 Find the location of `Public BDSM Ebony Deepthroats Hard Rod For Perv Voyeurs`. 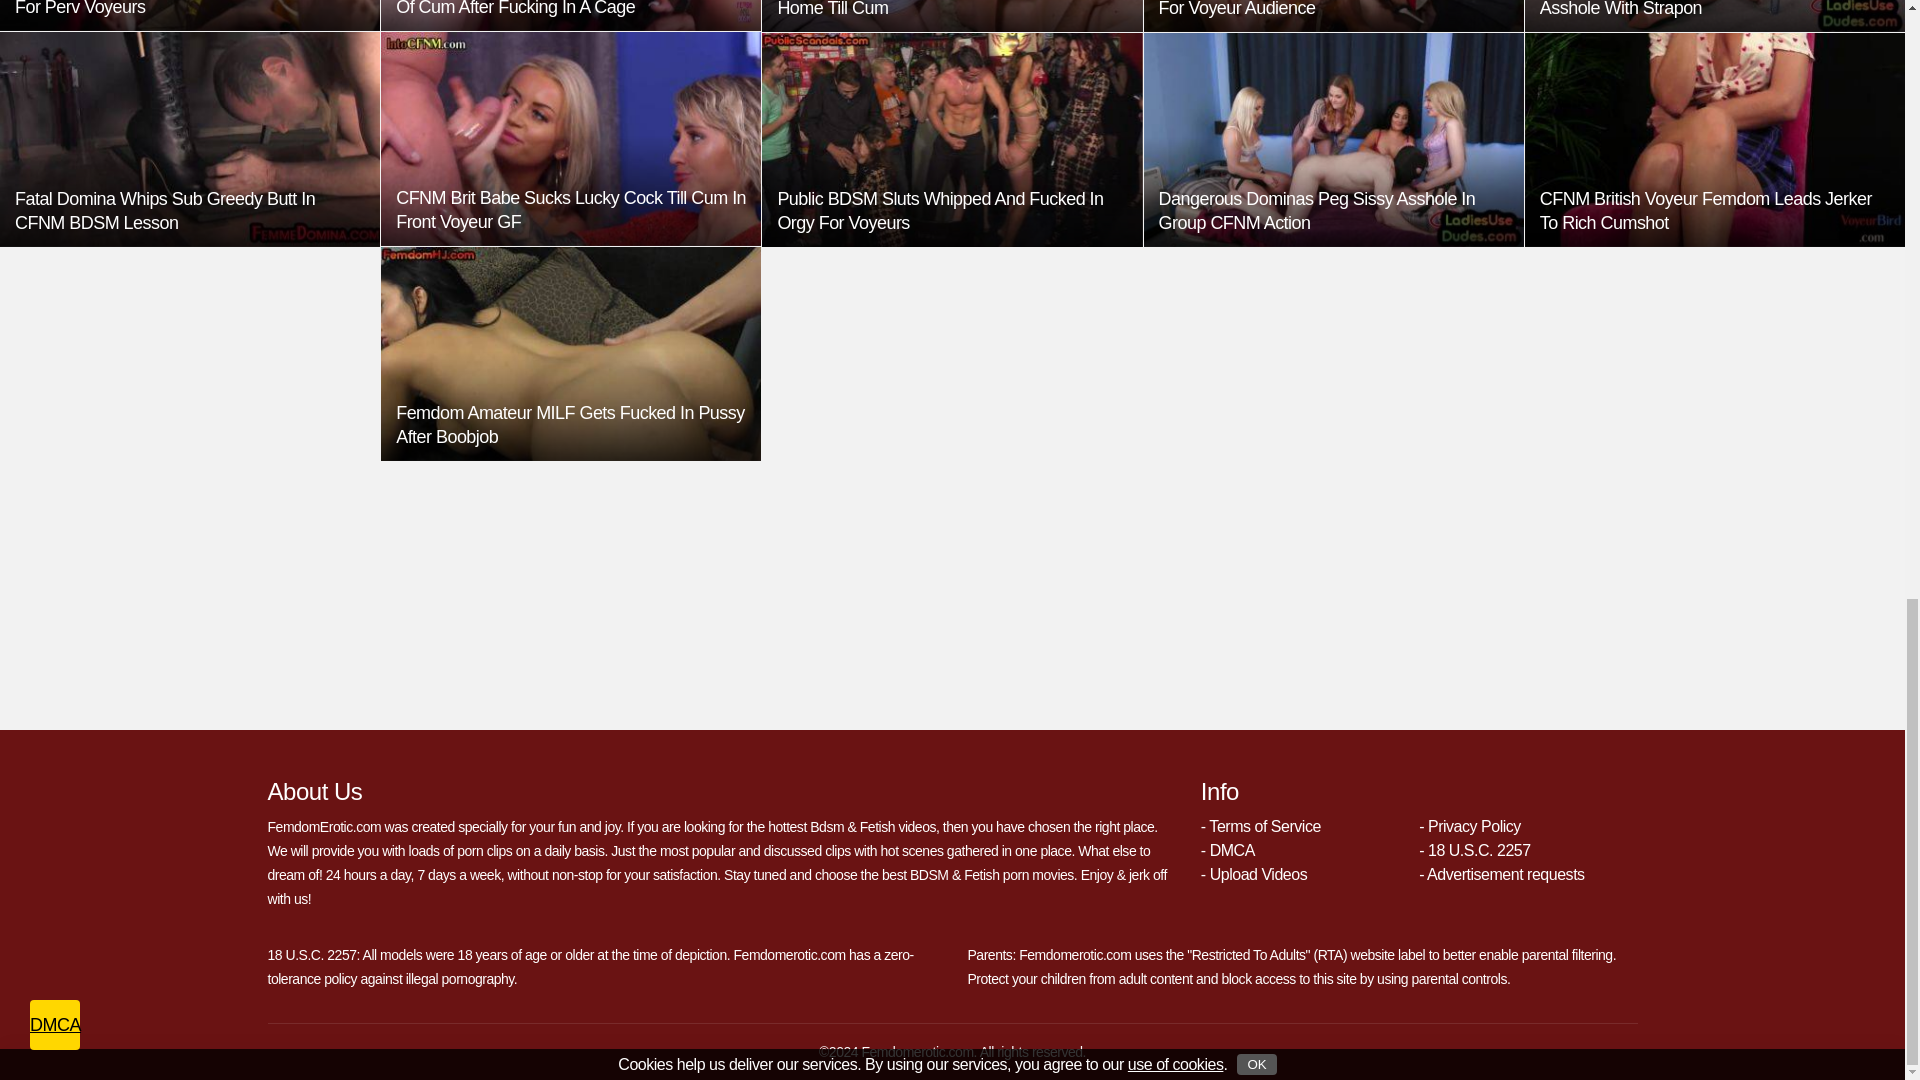

Public BDSM Ebony Deepthroats Hard Rod For Perv Voyeurs is located at coordinates (190, 16).